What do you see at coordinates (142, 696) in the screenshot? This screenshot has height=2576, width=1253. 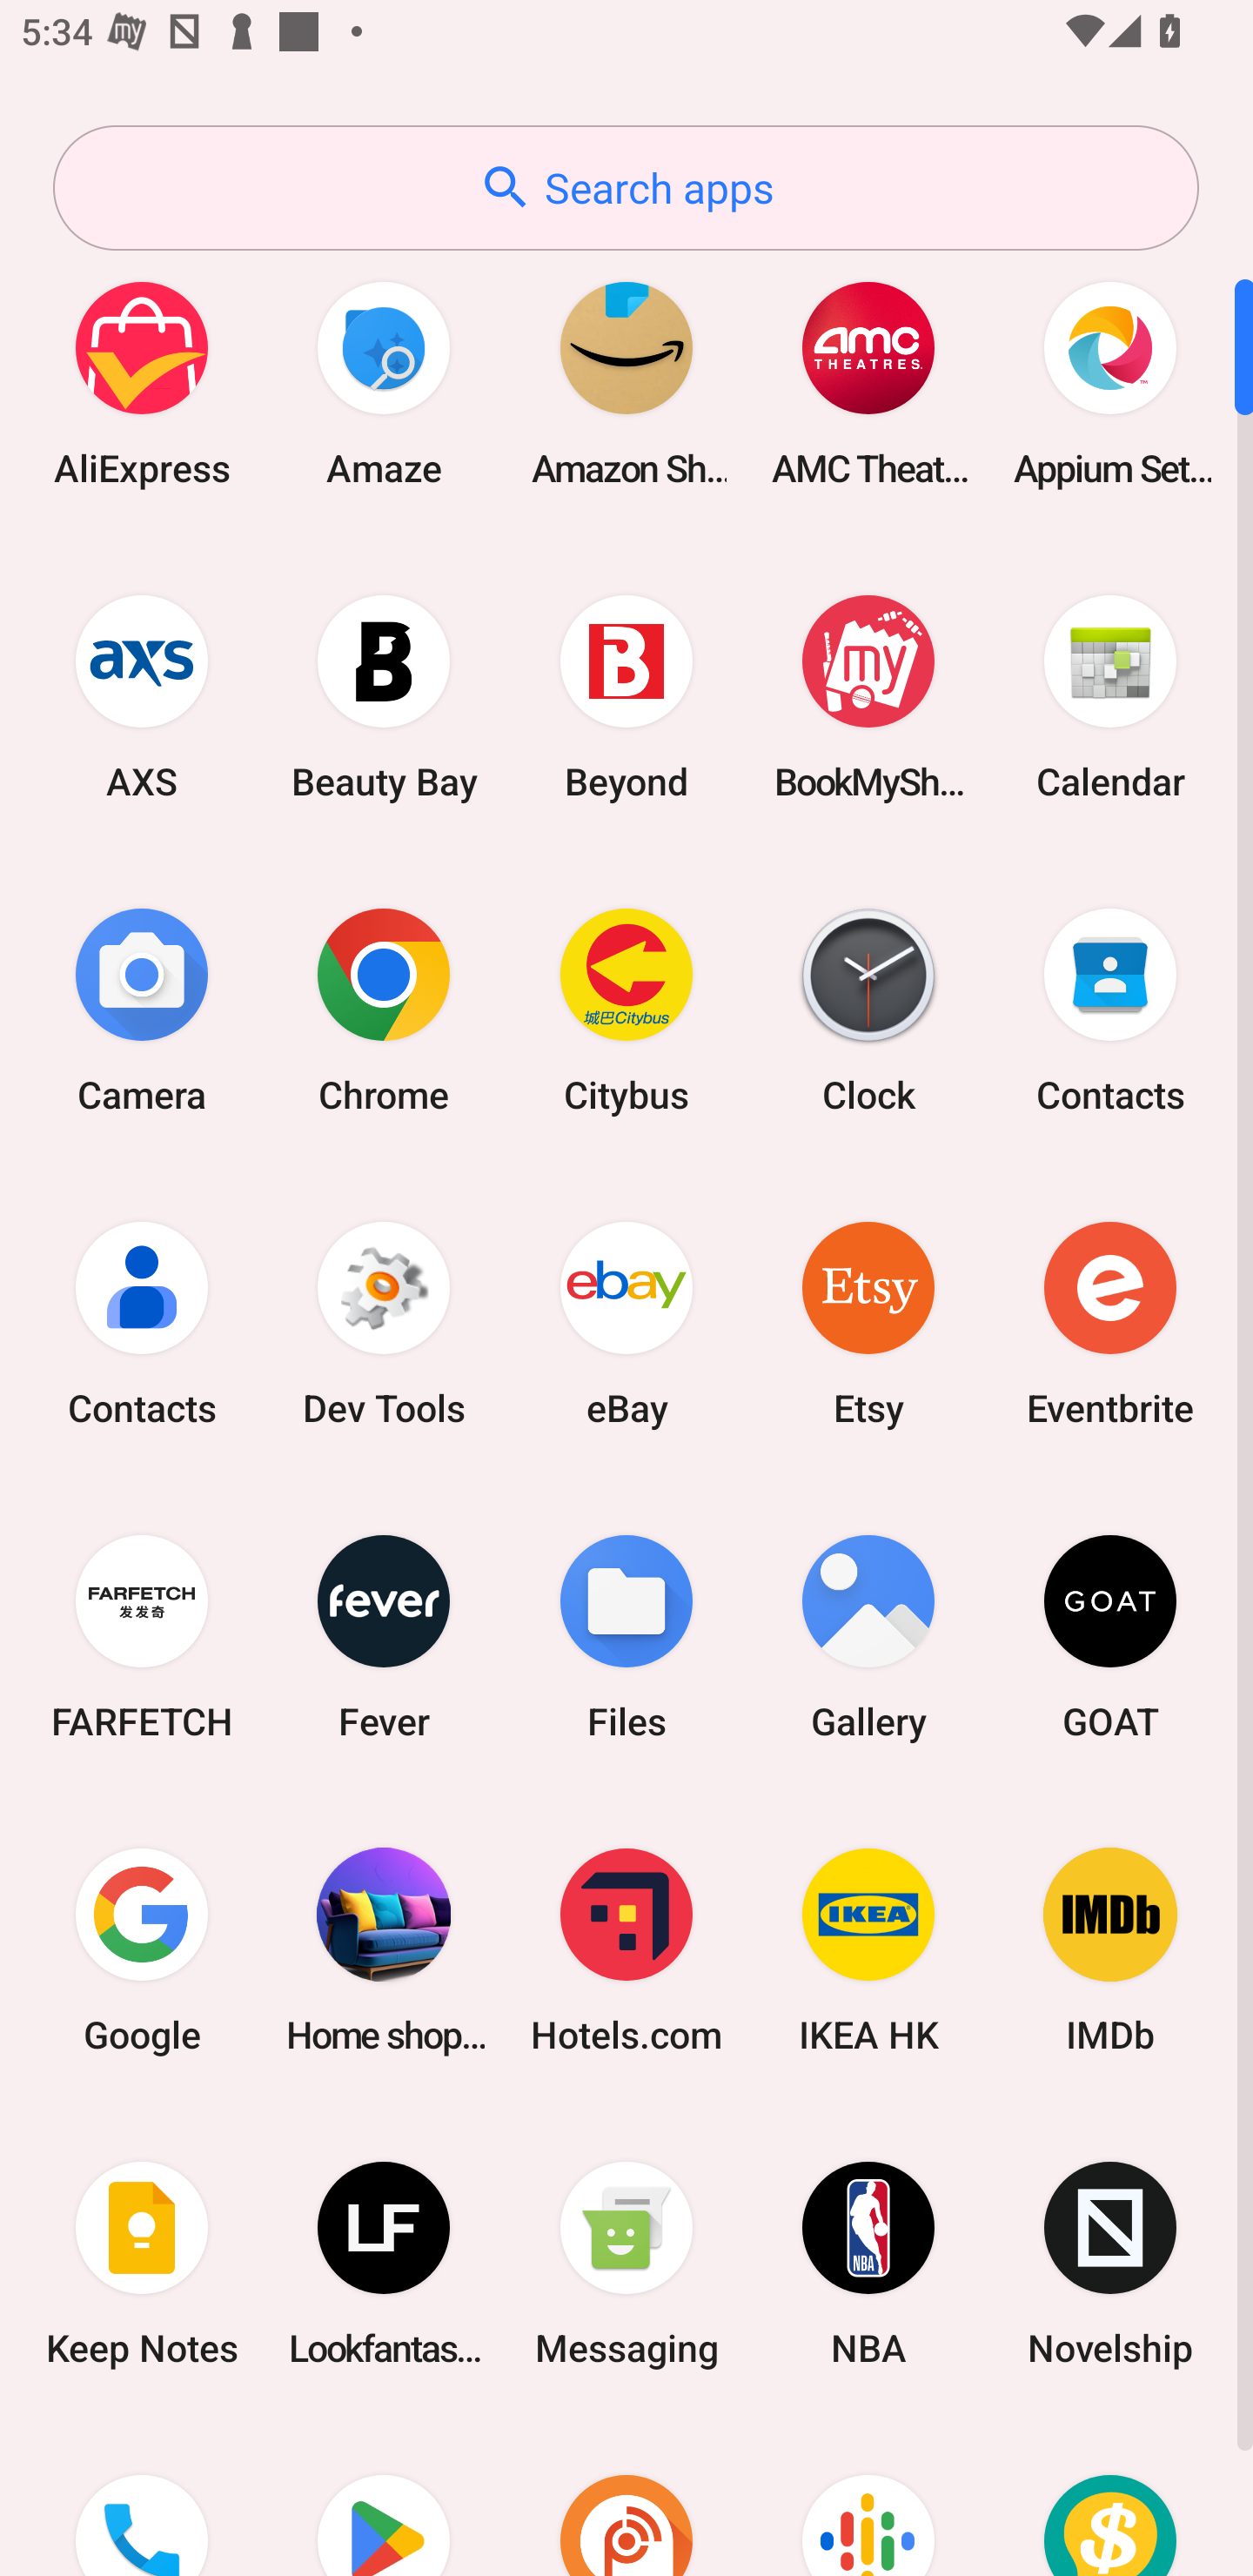 I see `AXS` at bounding box center [142, 696].